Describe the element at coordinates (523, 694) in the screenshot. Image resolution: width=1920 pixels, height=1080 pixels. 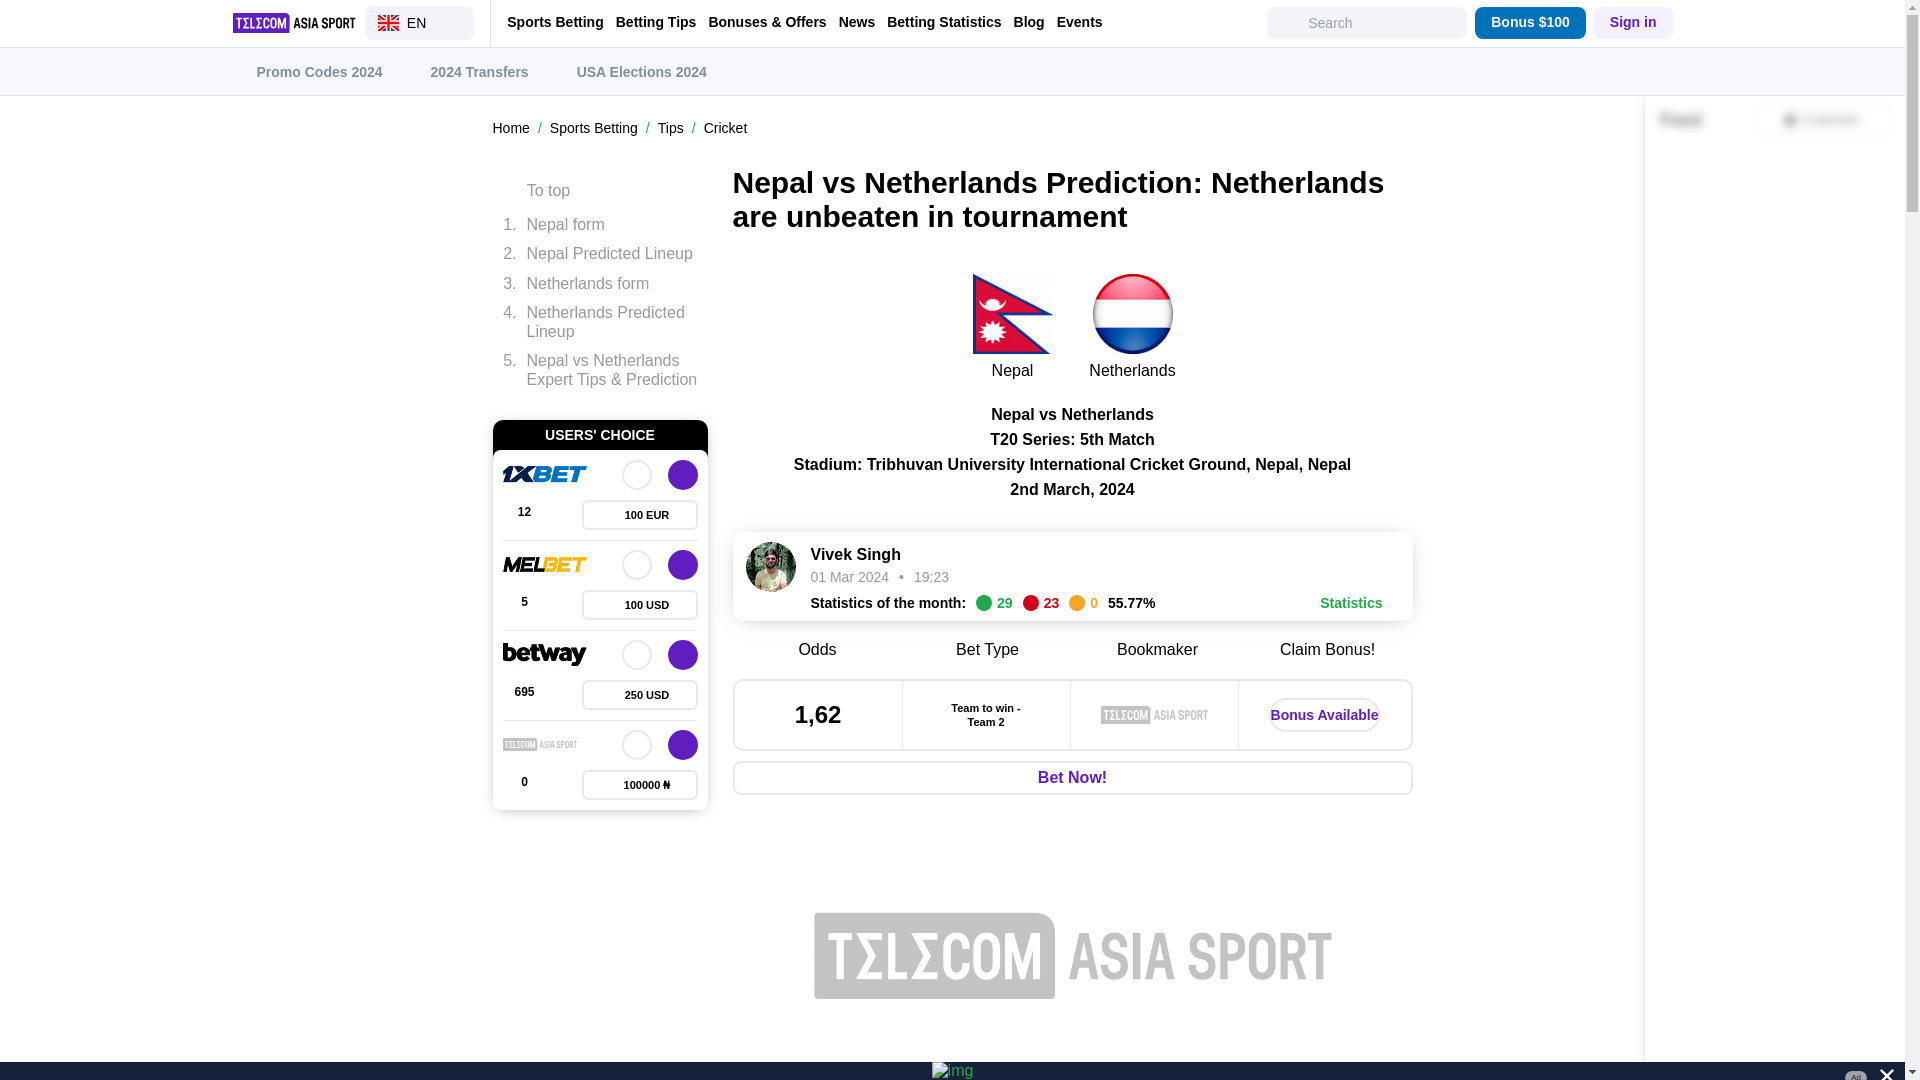
I see `Reviews` at that location.